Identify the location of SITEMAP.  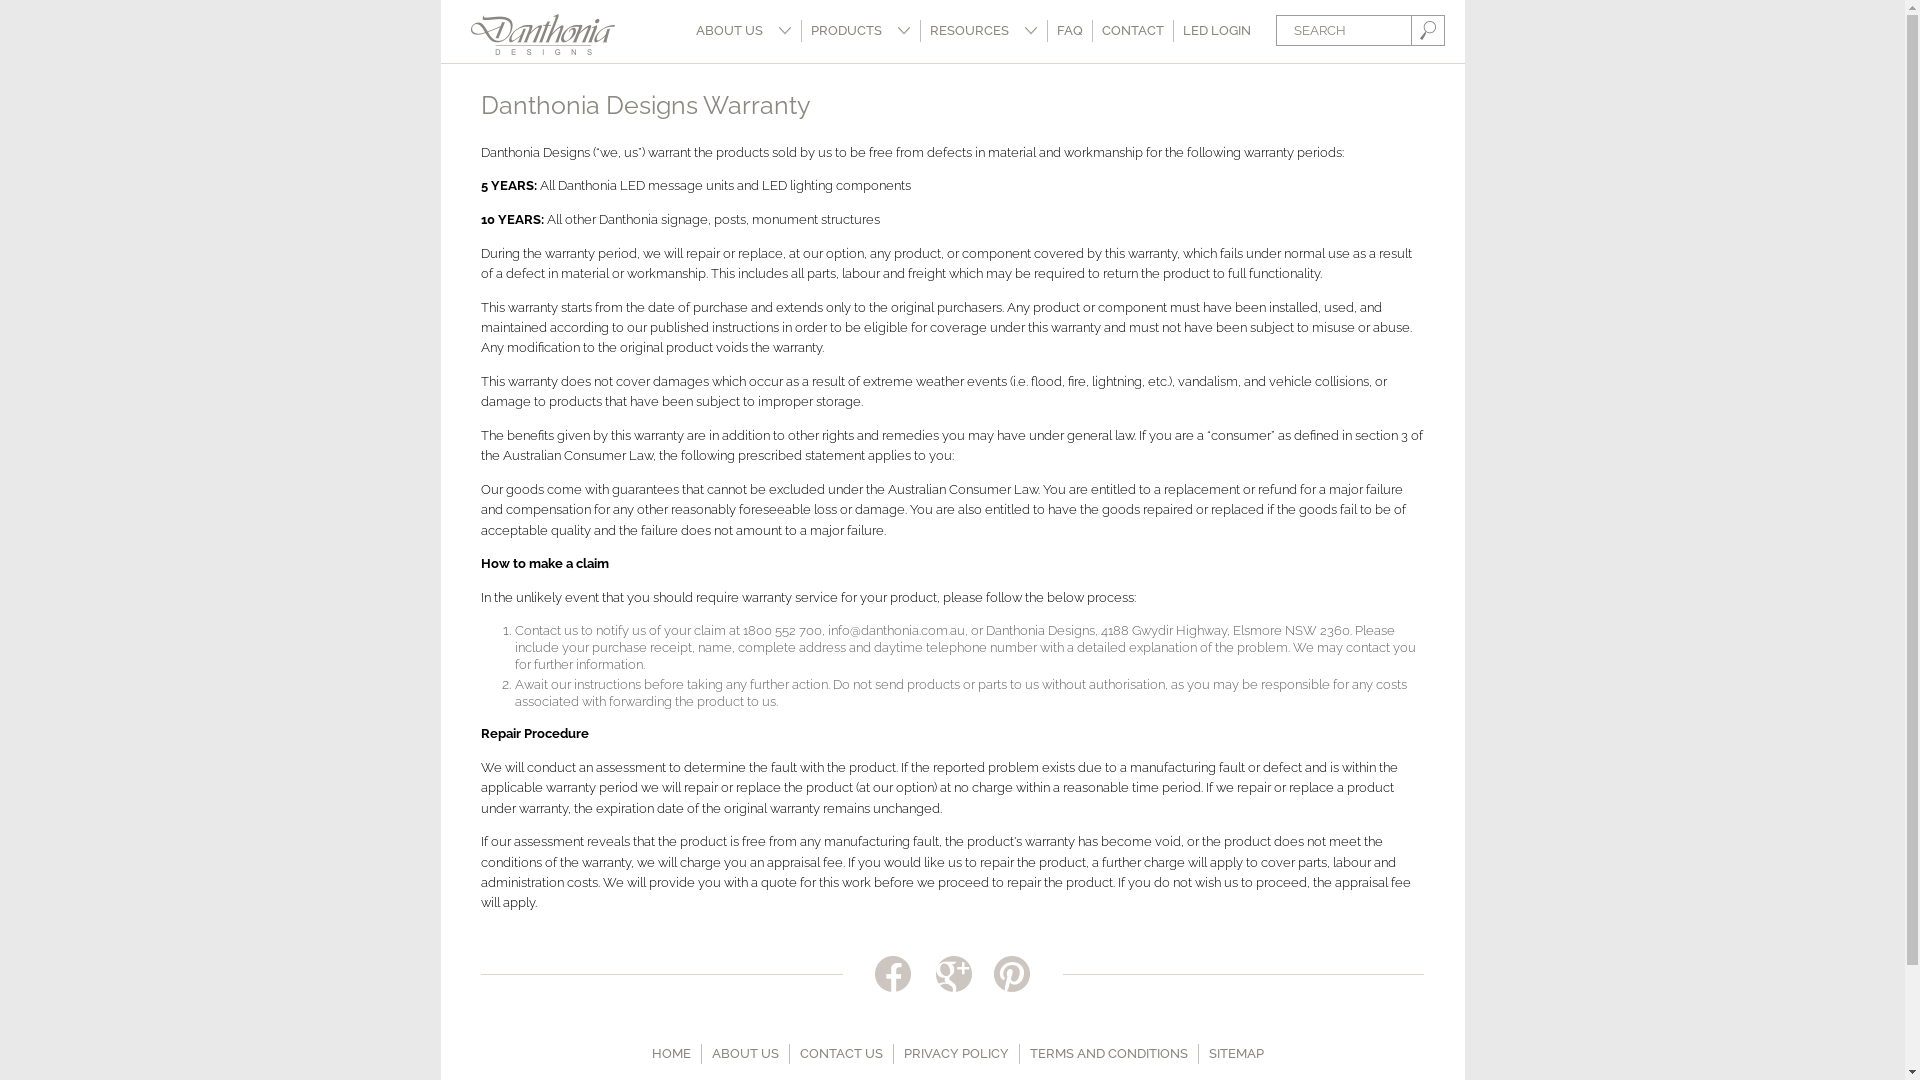
(1236, 1054).